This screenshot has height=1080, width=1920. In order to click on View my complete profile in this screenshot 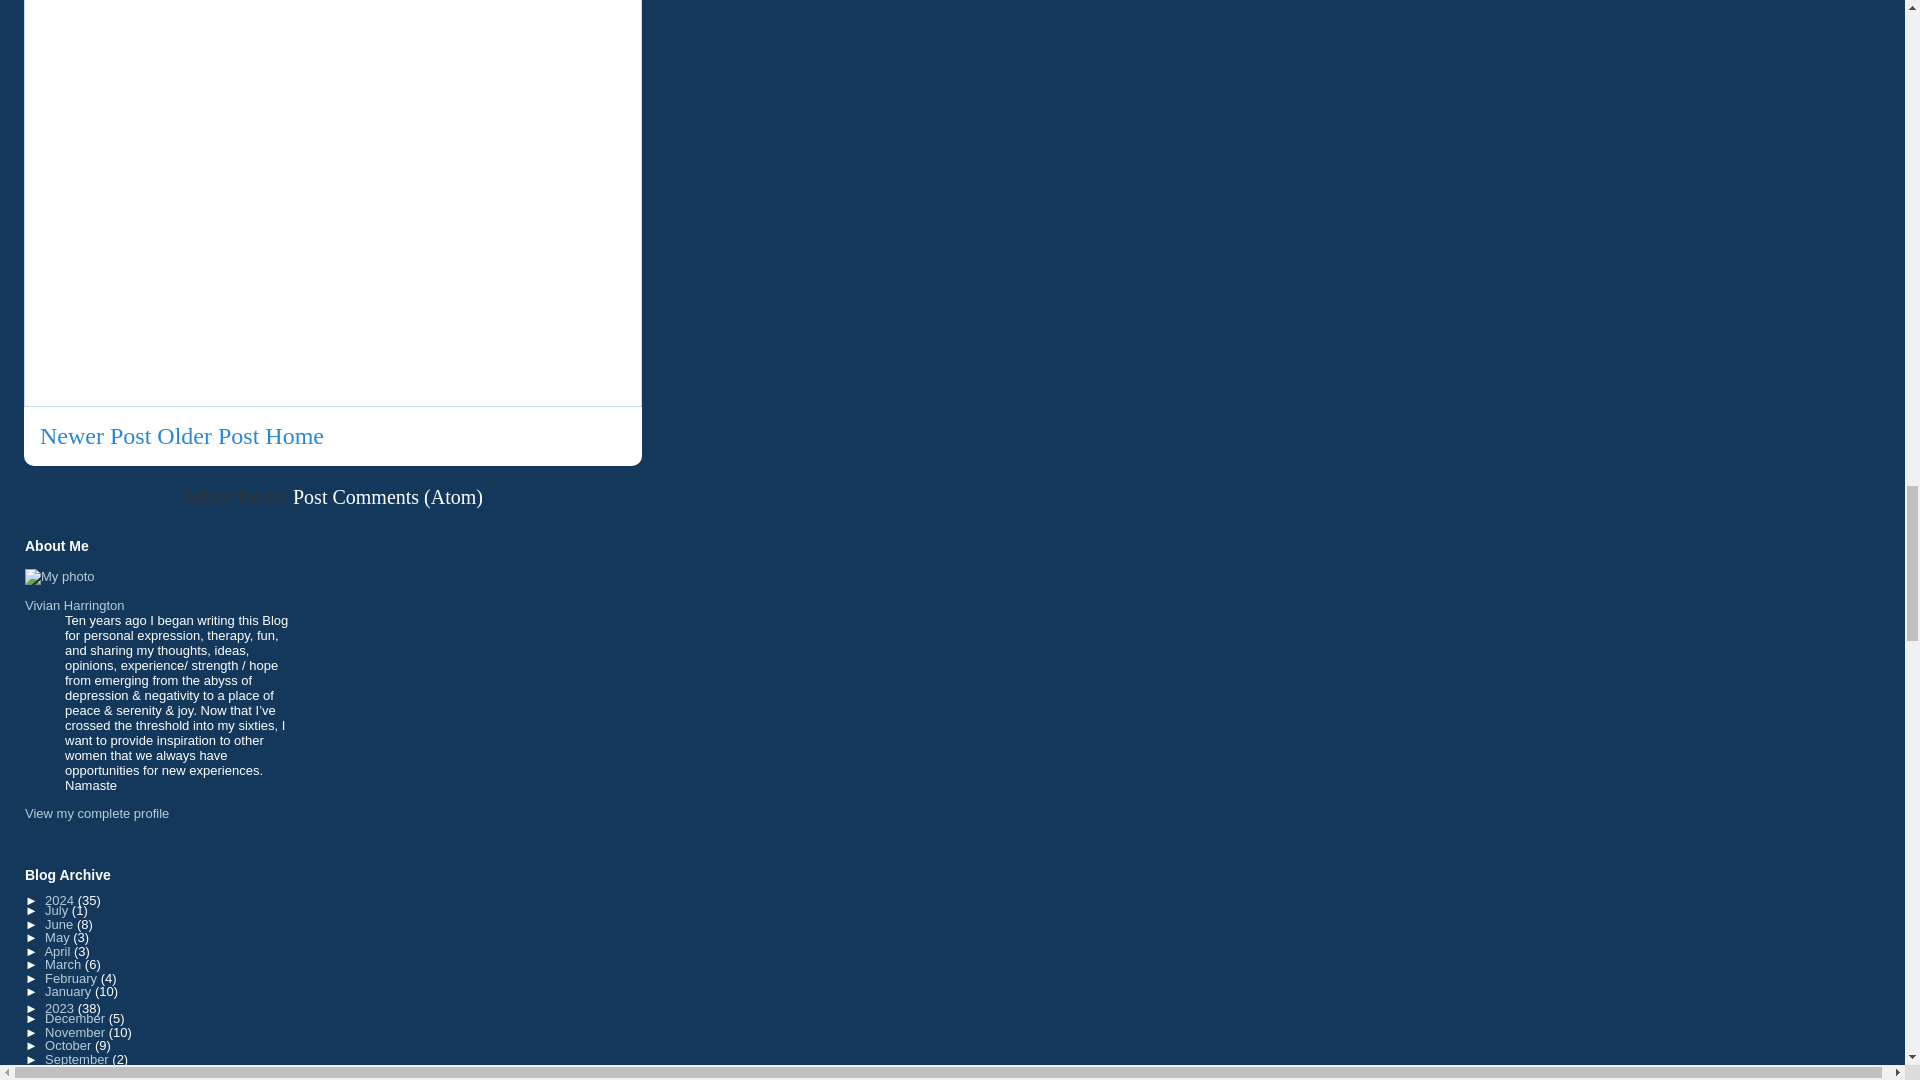, I will do `click(96, 812)`.